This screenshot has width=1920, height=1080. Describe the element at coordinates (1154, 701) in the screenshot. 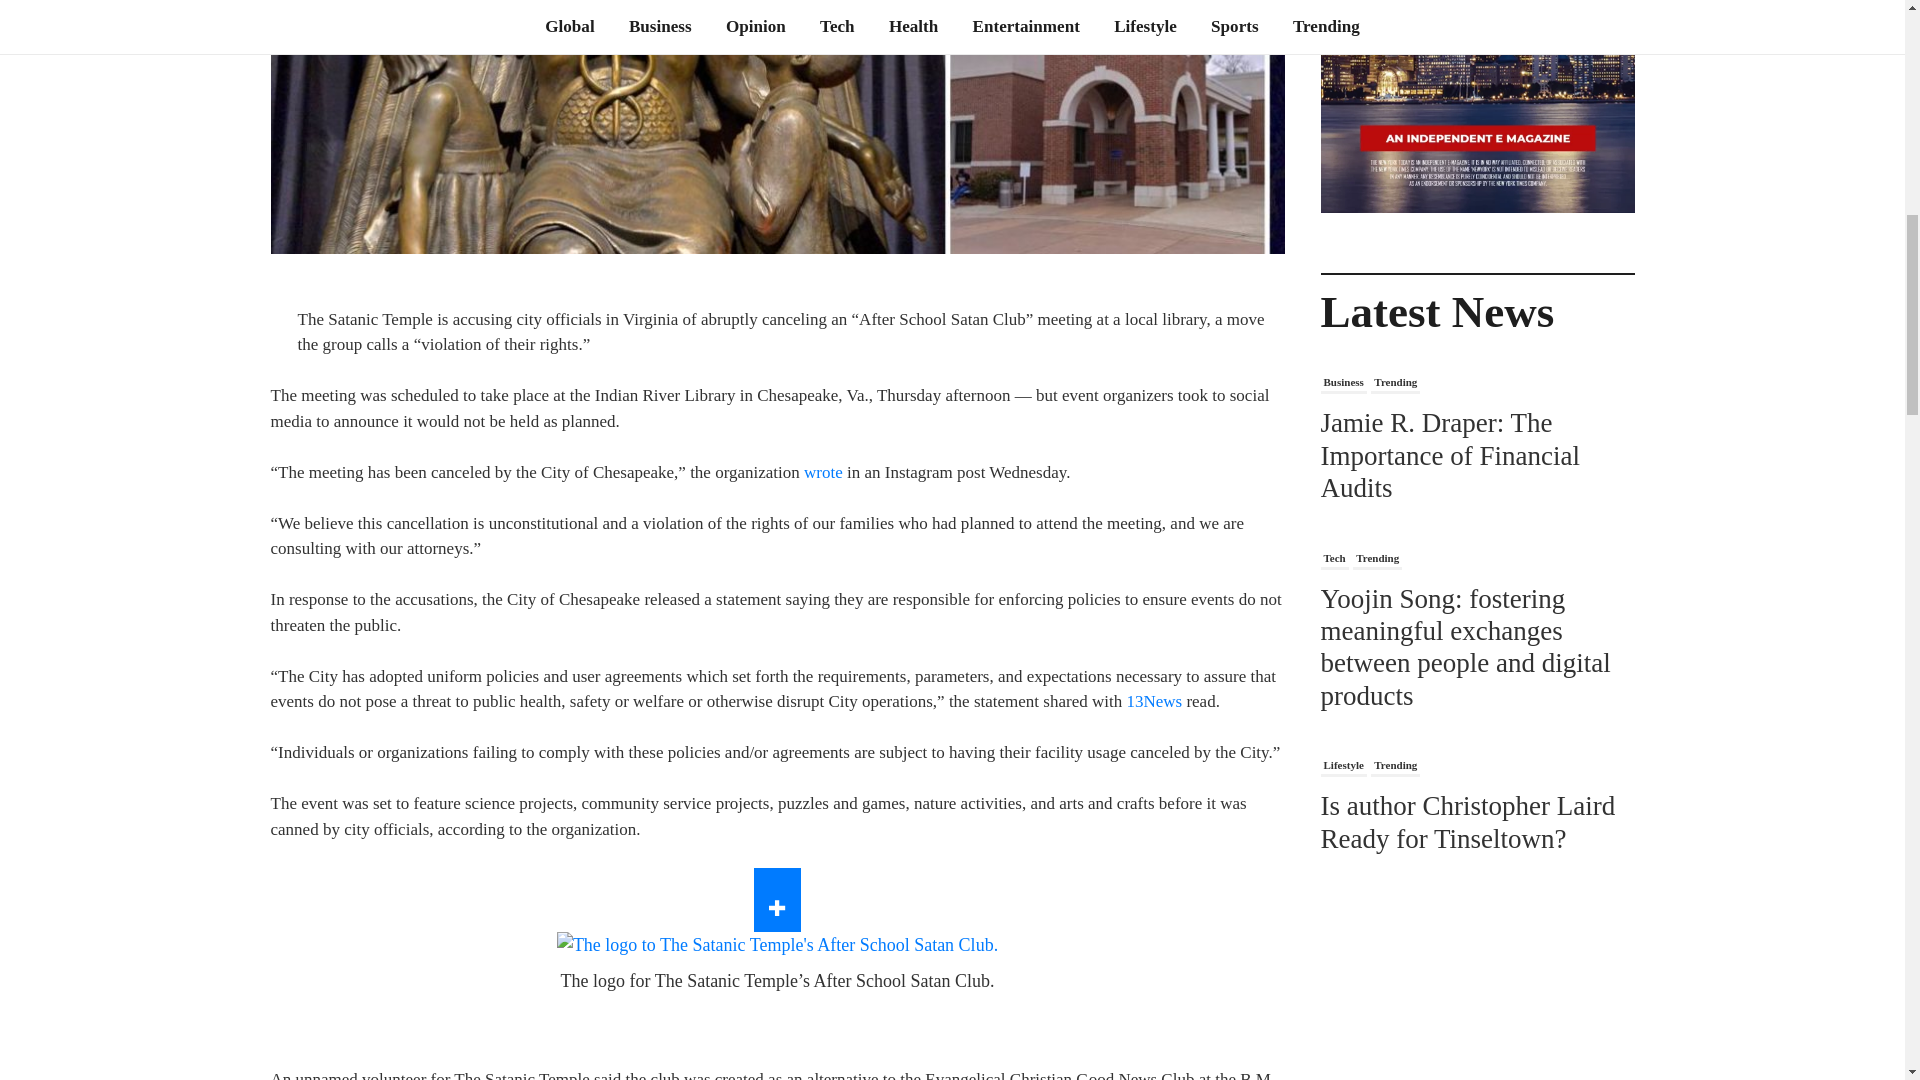

I see `13News` at that location.